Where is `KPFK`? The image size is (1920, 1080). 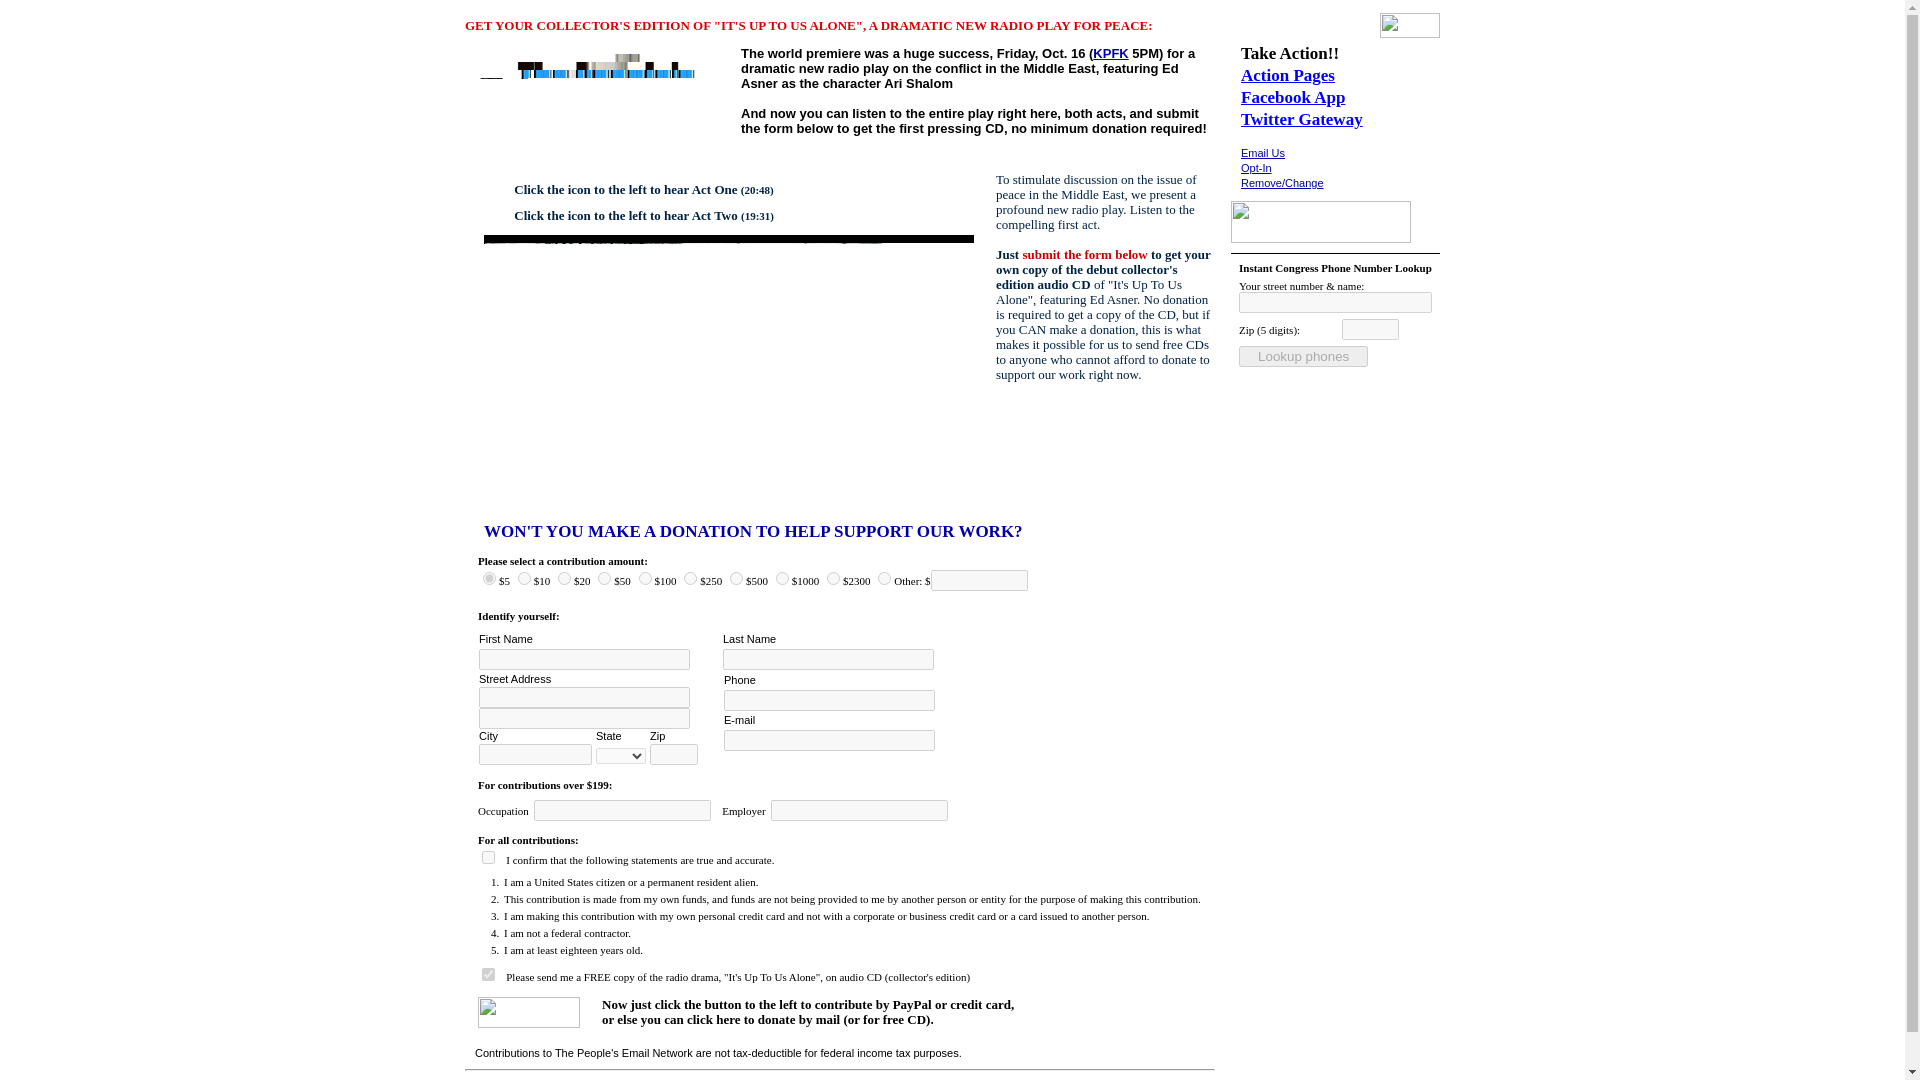 KPFK is located at coordinates (1110, 53).